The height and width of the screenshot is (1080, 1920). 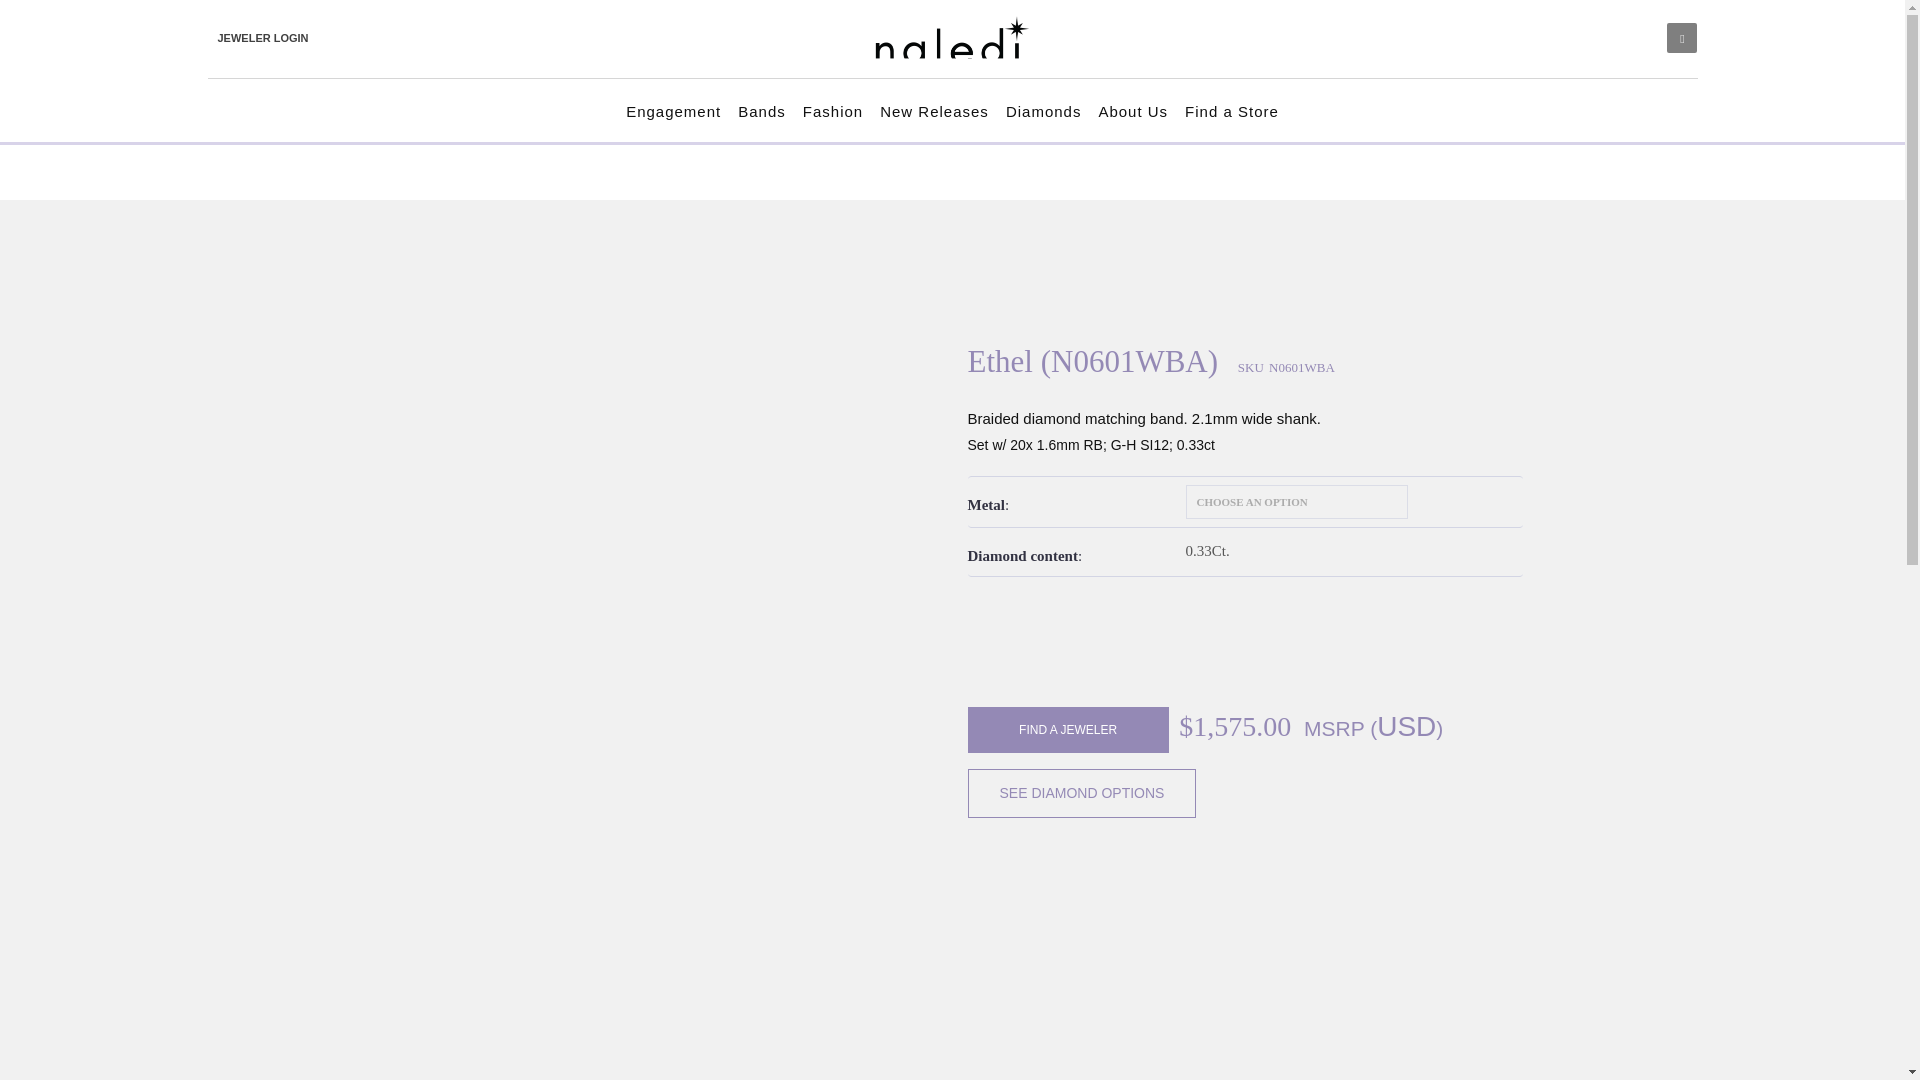 I want to click on Bands, so click(x=761, y=112).